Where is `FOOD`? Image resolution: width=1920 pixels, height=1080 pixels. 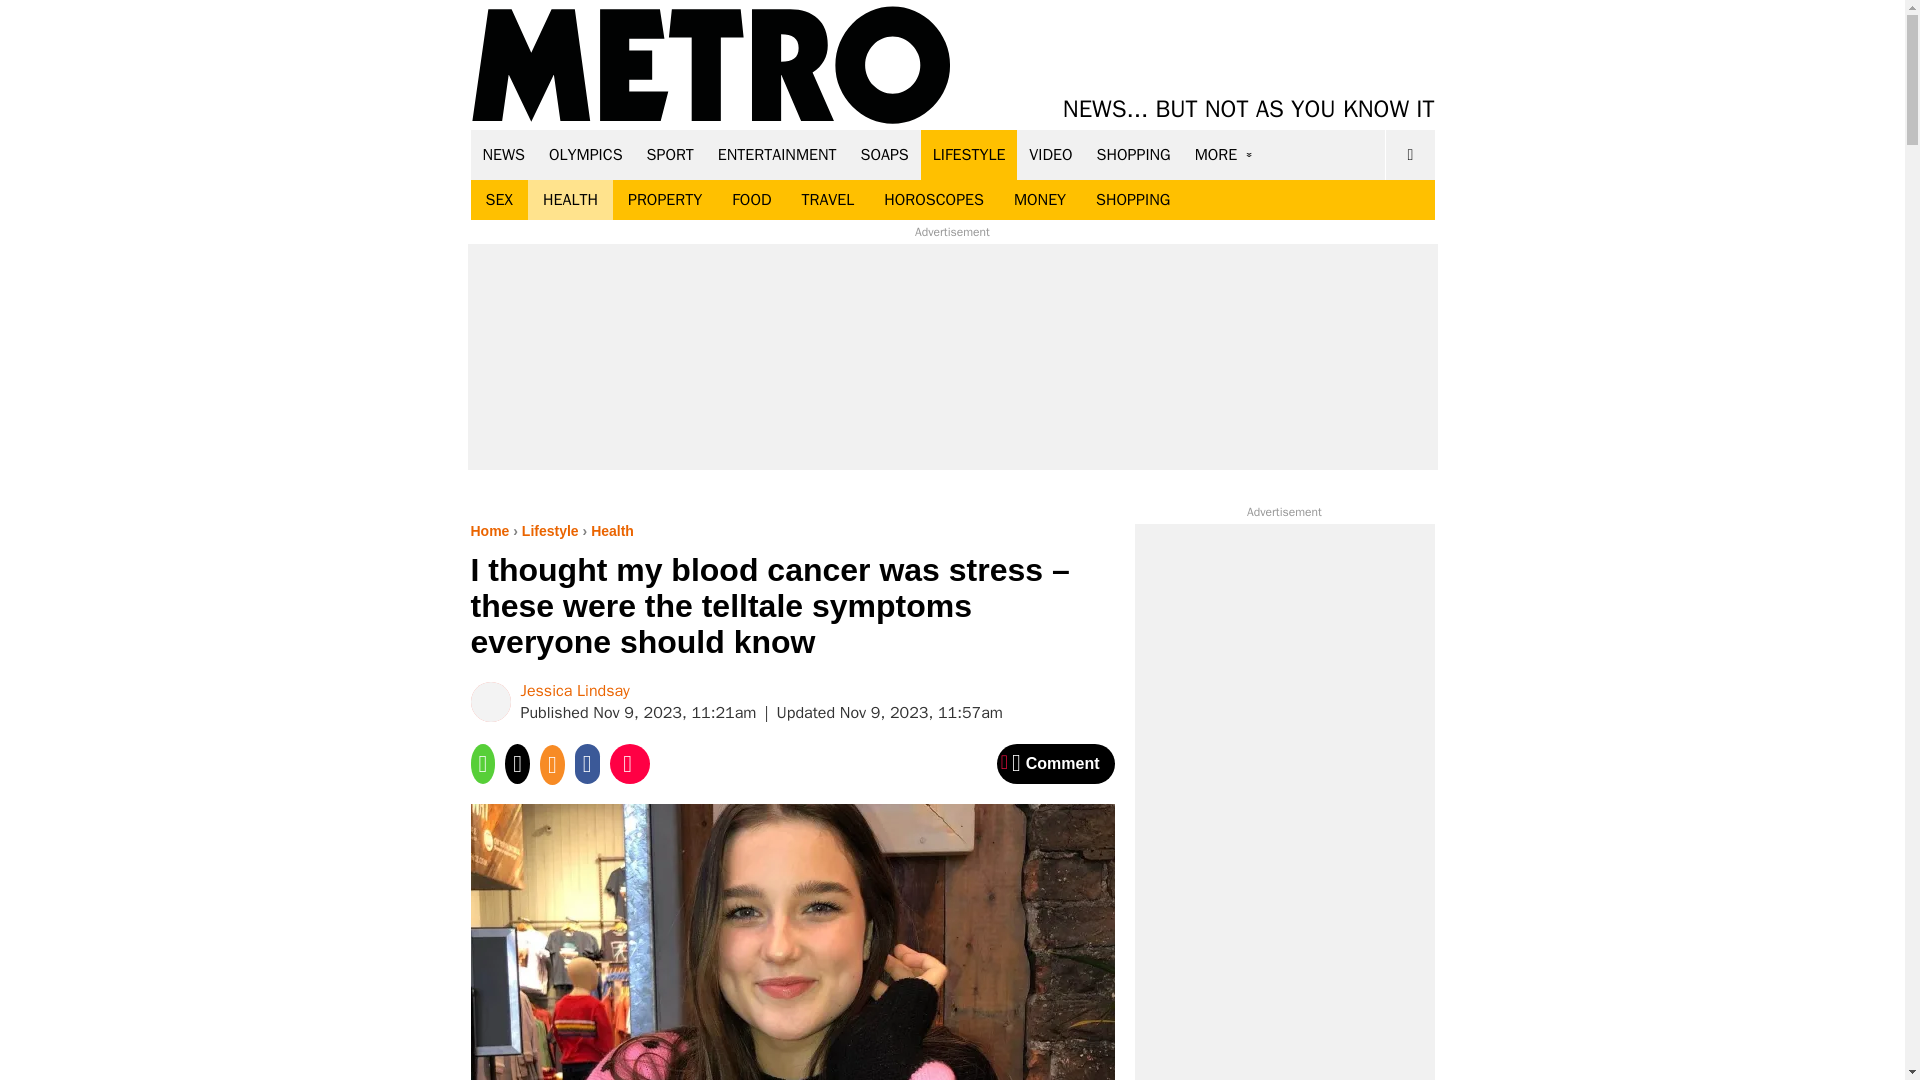
FOOD is located at coordinates (750, 200).